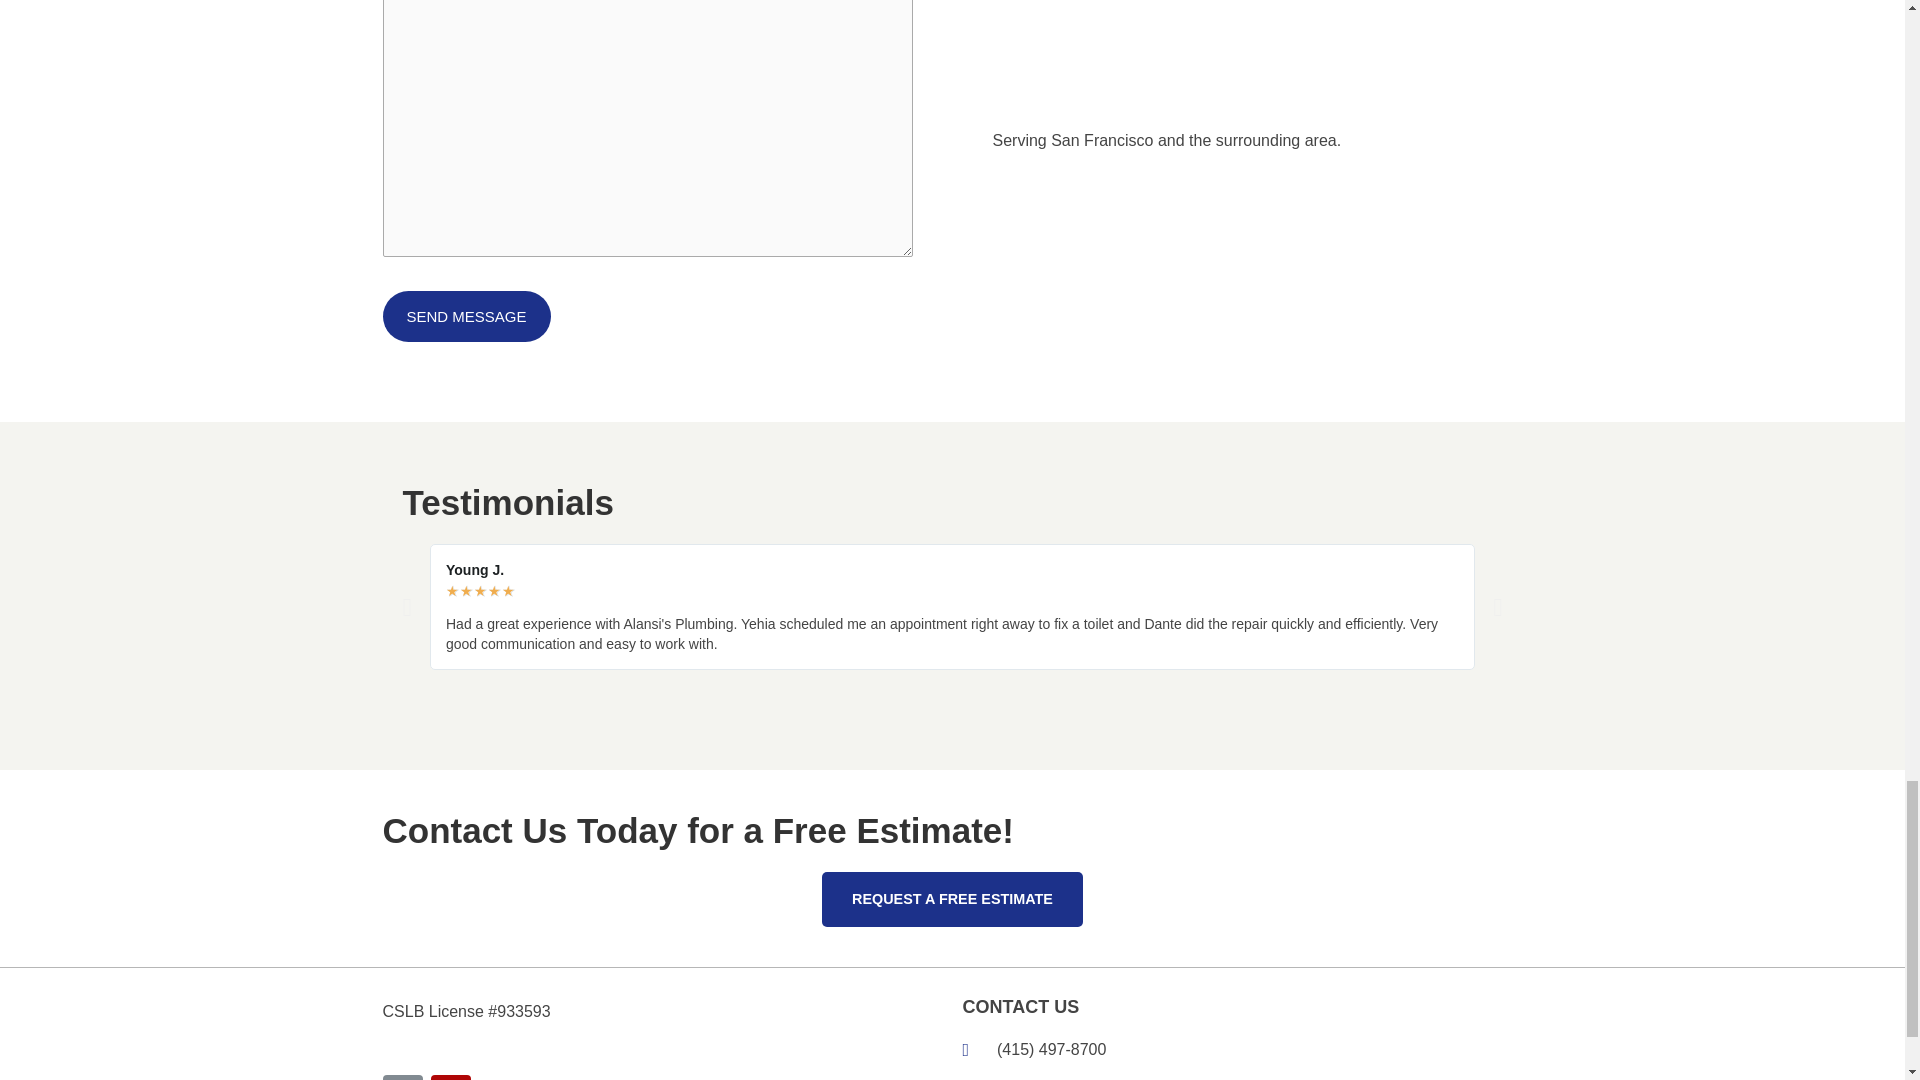 The width and height of the screenshot is (1920, 1080). I want to click on REQUEST A FREE ESTIMATE, so click(952, 898).